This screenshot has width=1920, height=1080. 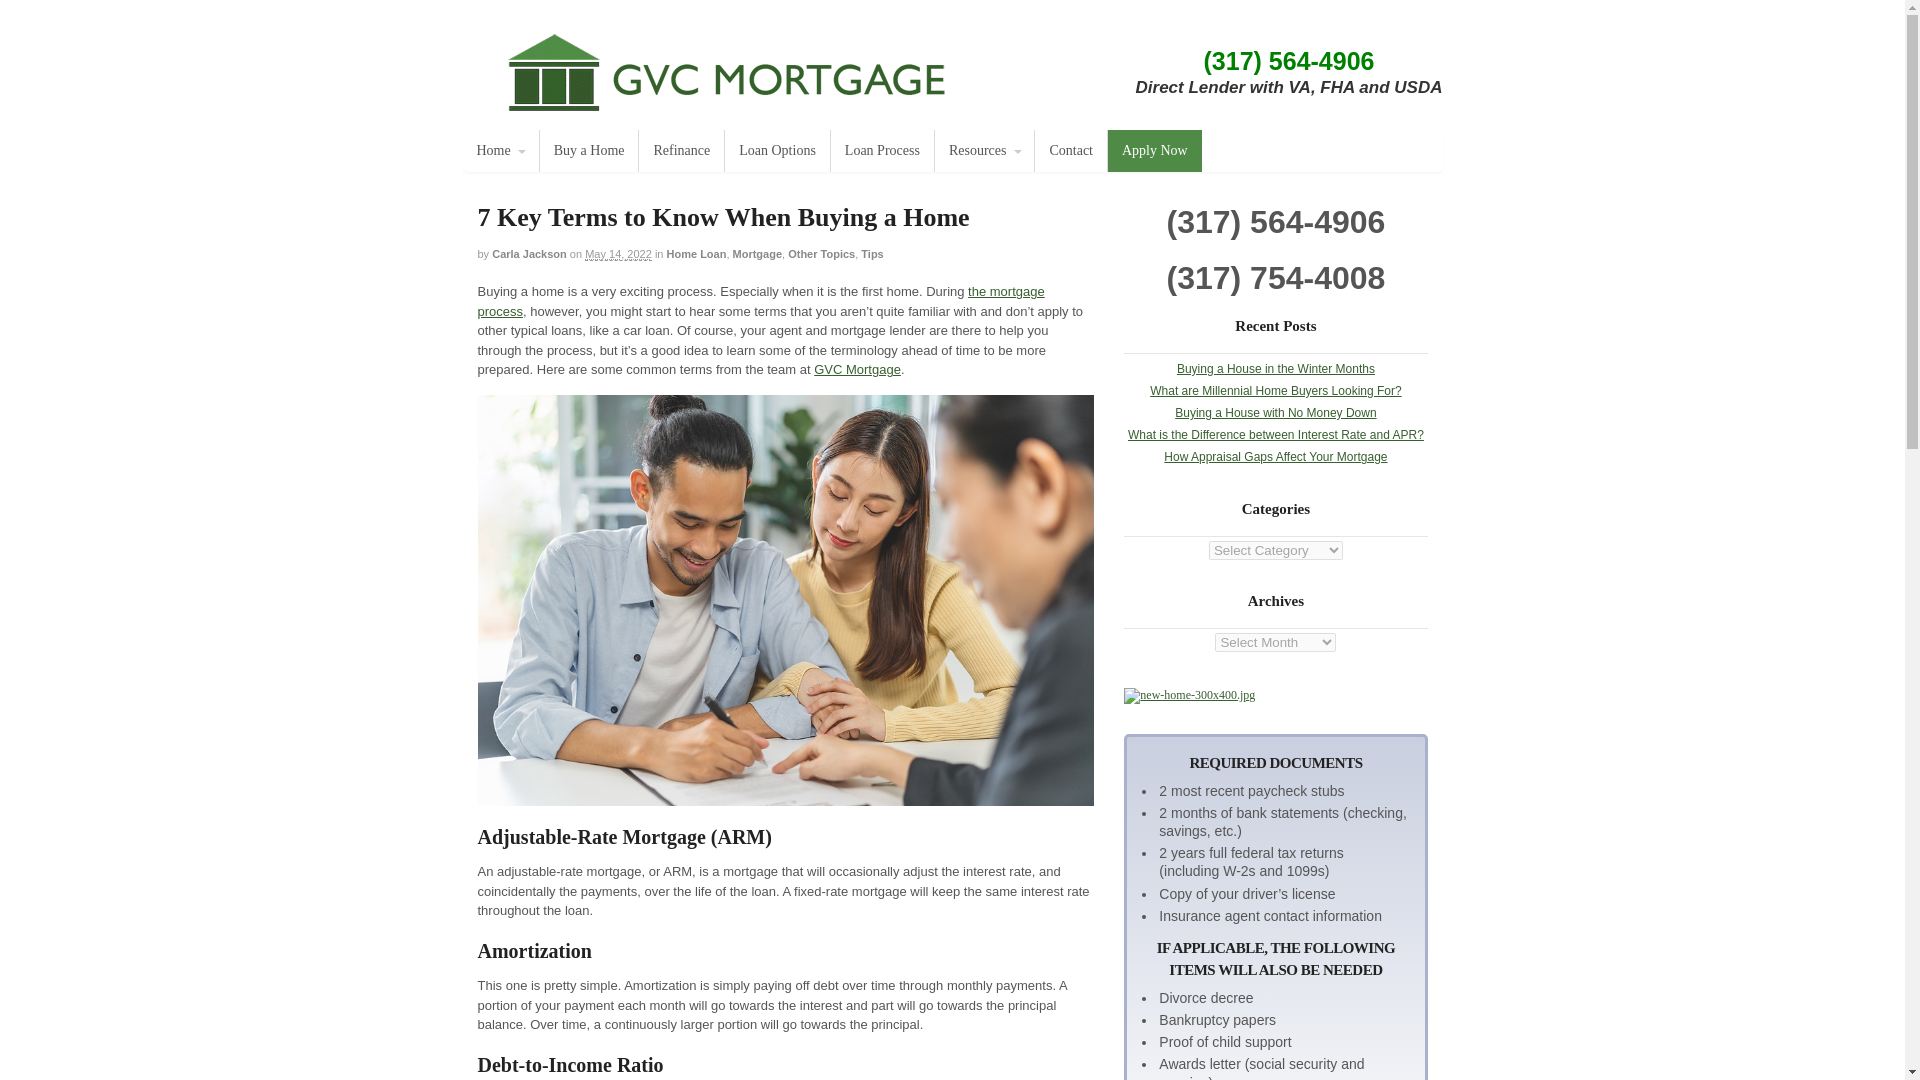 What do you see at coordinates (820, 254) in the screenshot?
I see `Other Topics` at bounding box center [820, 254].